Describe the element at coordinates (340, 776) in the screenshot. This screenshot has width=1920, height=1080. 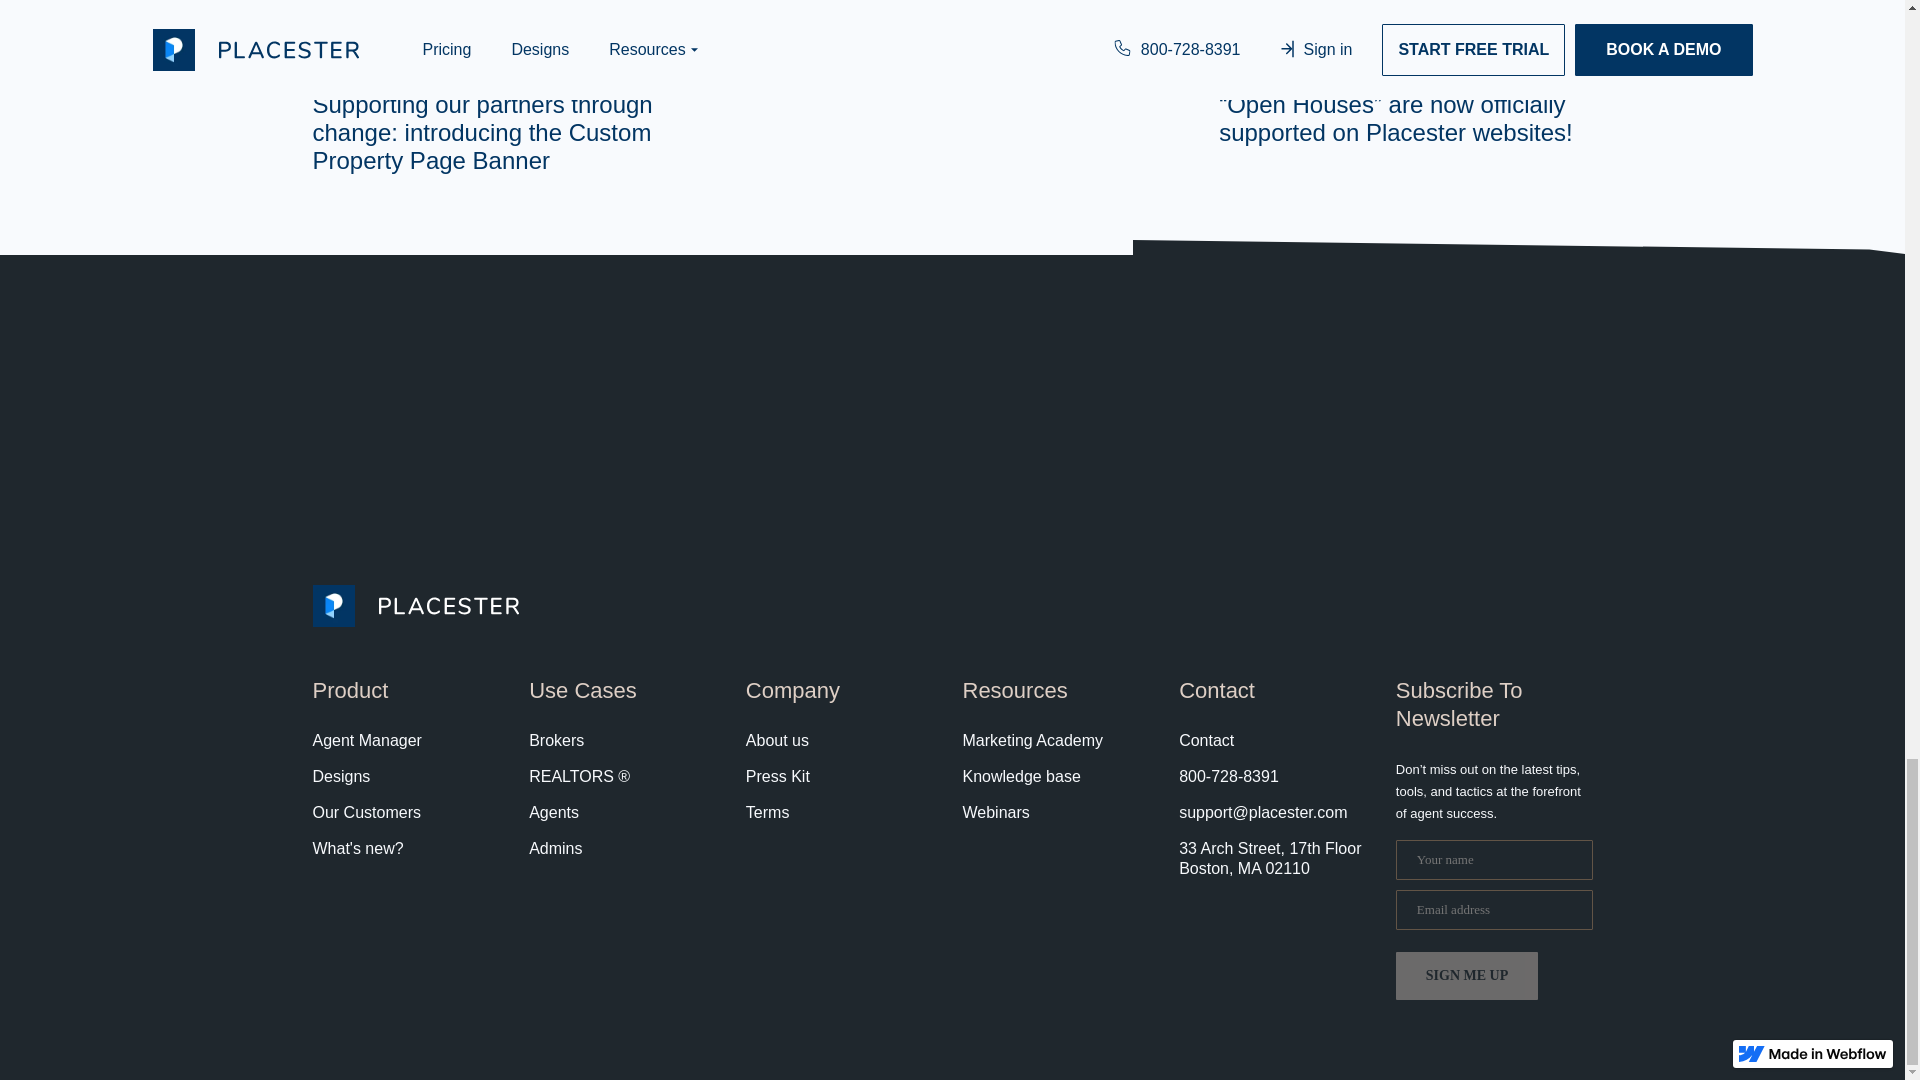
I see `Designs` at that location.